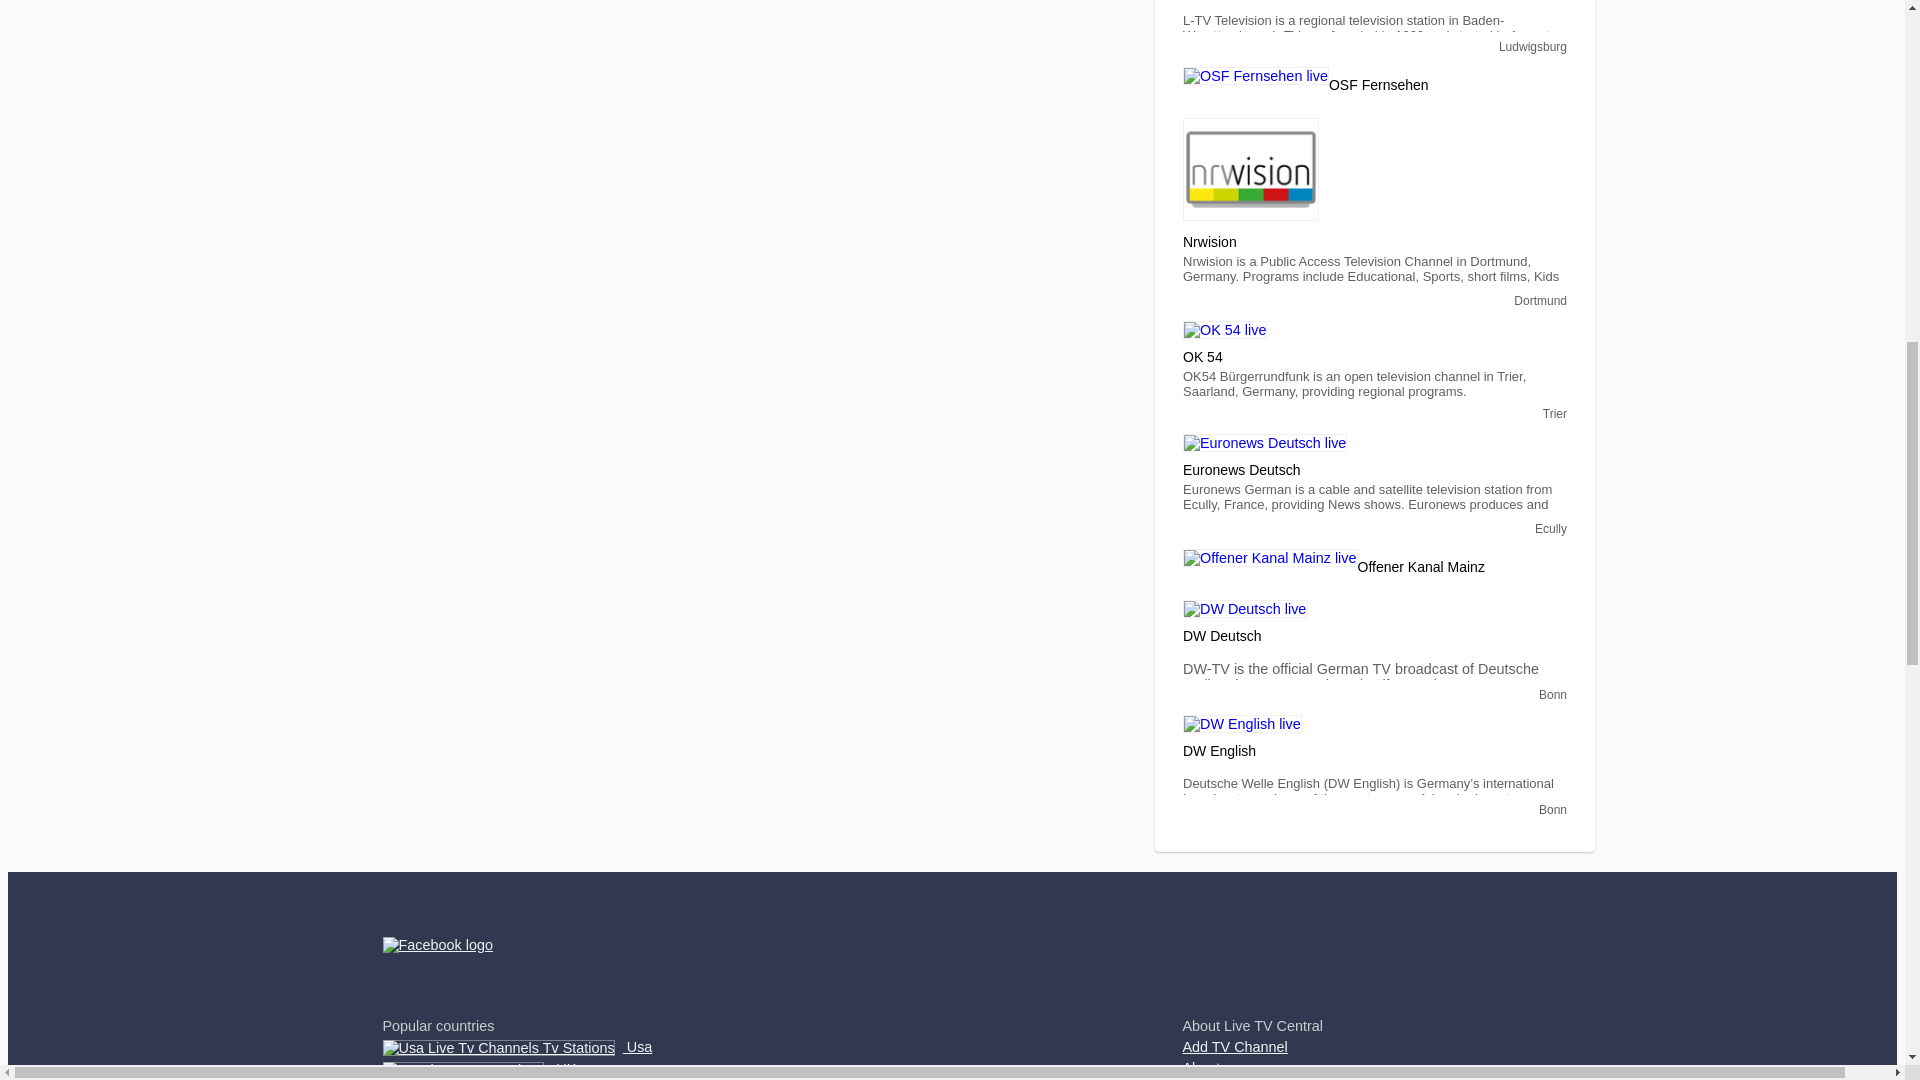 The width and height of the screenshot is (1920, 1080). Describe the element at coordinates (1250, 169) in the screenshot. I see `Nrwision` at that location.